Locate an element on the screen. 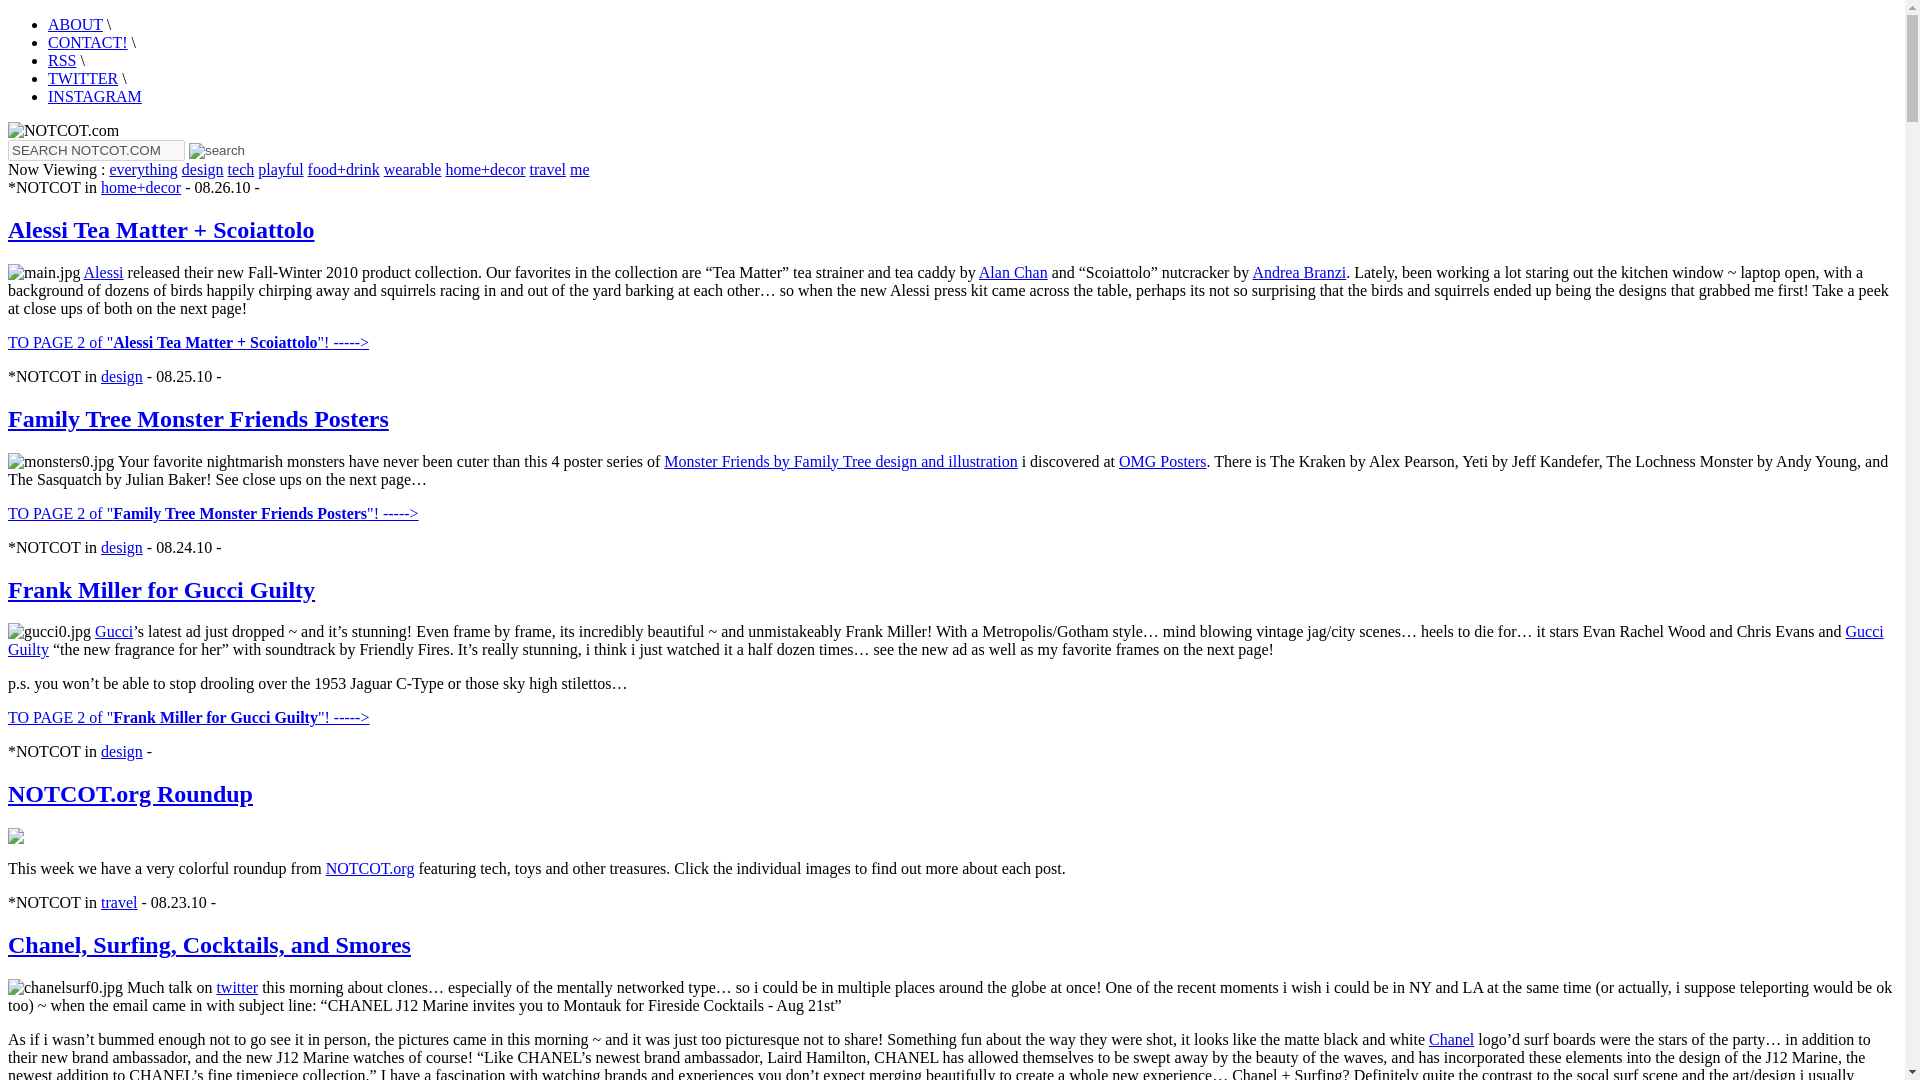 This screenshot has height=1080, width=1920. Alessi is located at coordinates (104, 272).